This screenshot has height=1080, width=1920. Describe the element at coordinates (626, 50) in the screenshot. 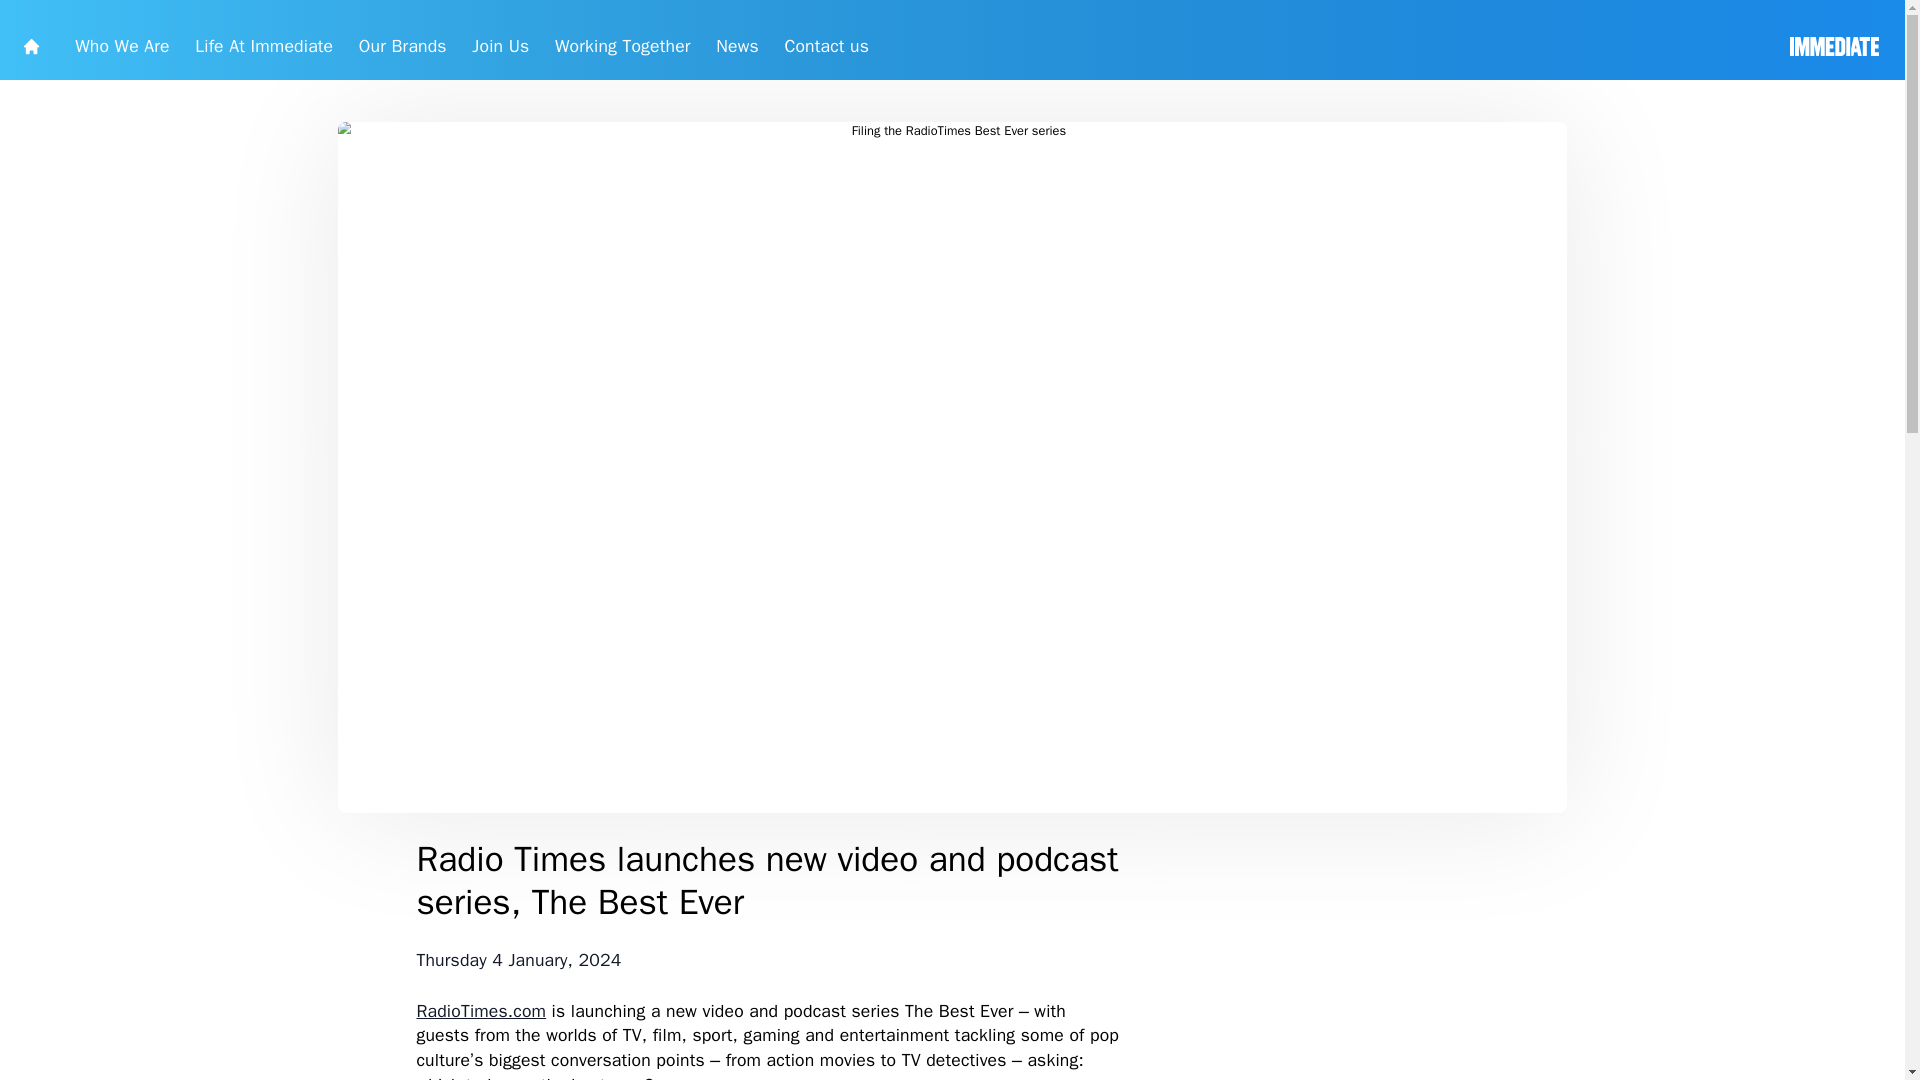

I see `Join Us` at that location.